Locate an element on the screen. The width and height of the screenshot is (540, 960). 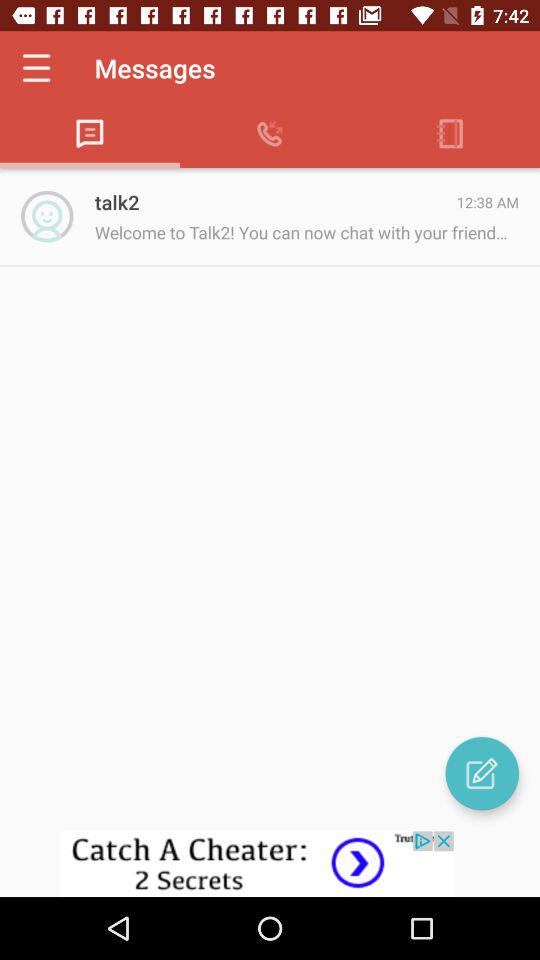
open advertisement is located at coordinates (270, 864).